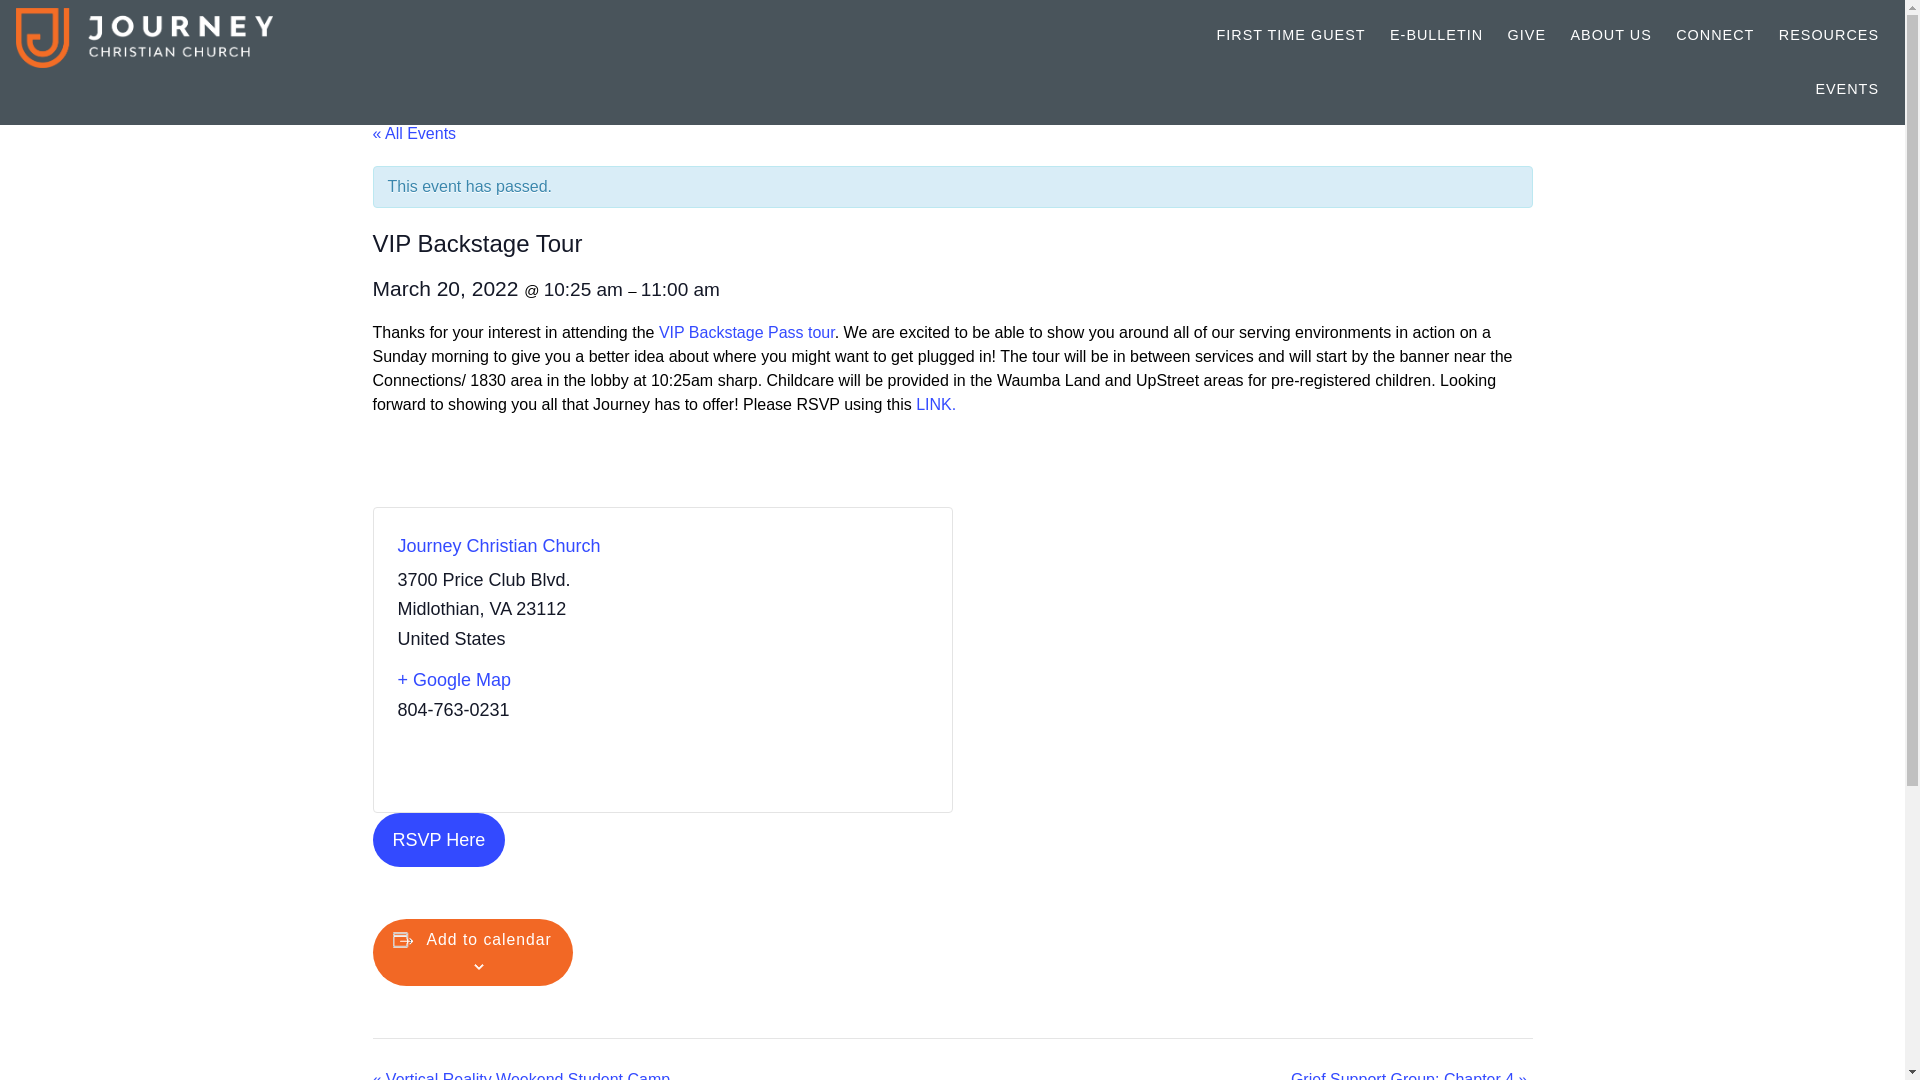  Describe the element at coordinates (1526, 34) in the screenshot. I see `GIVE` at that location.